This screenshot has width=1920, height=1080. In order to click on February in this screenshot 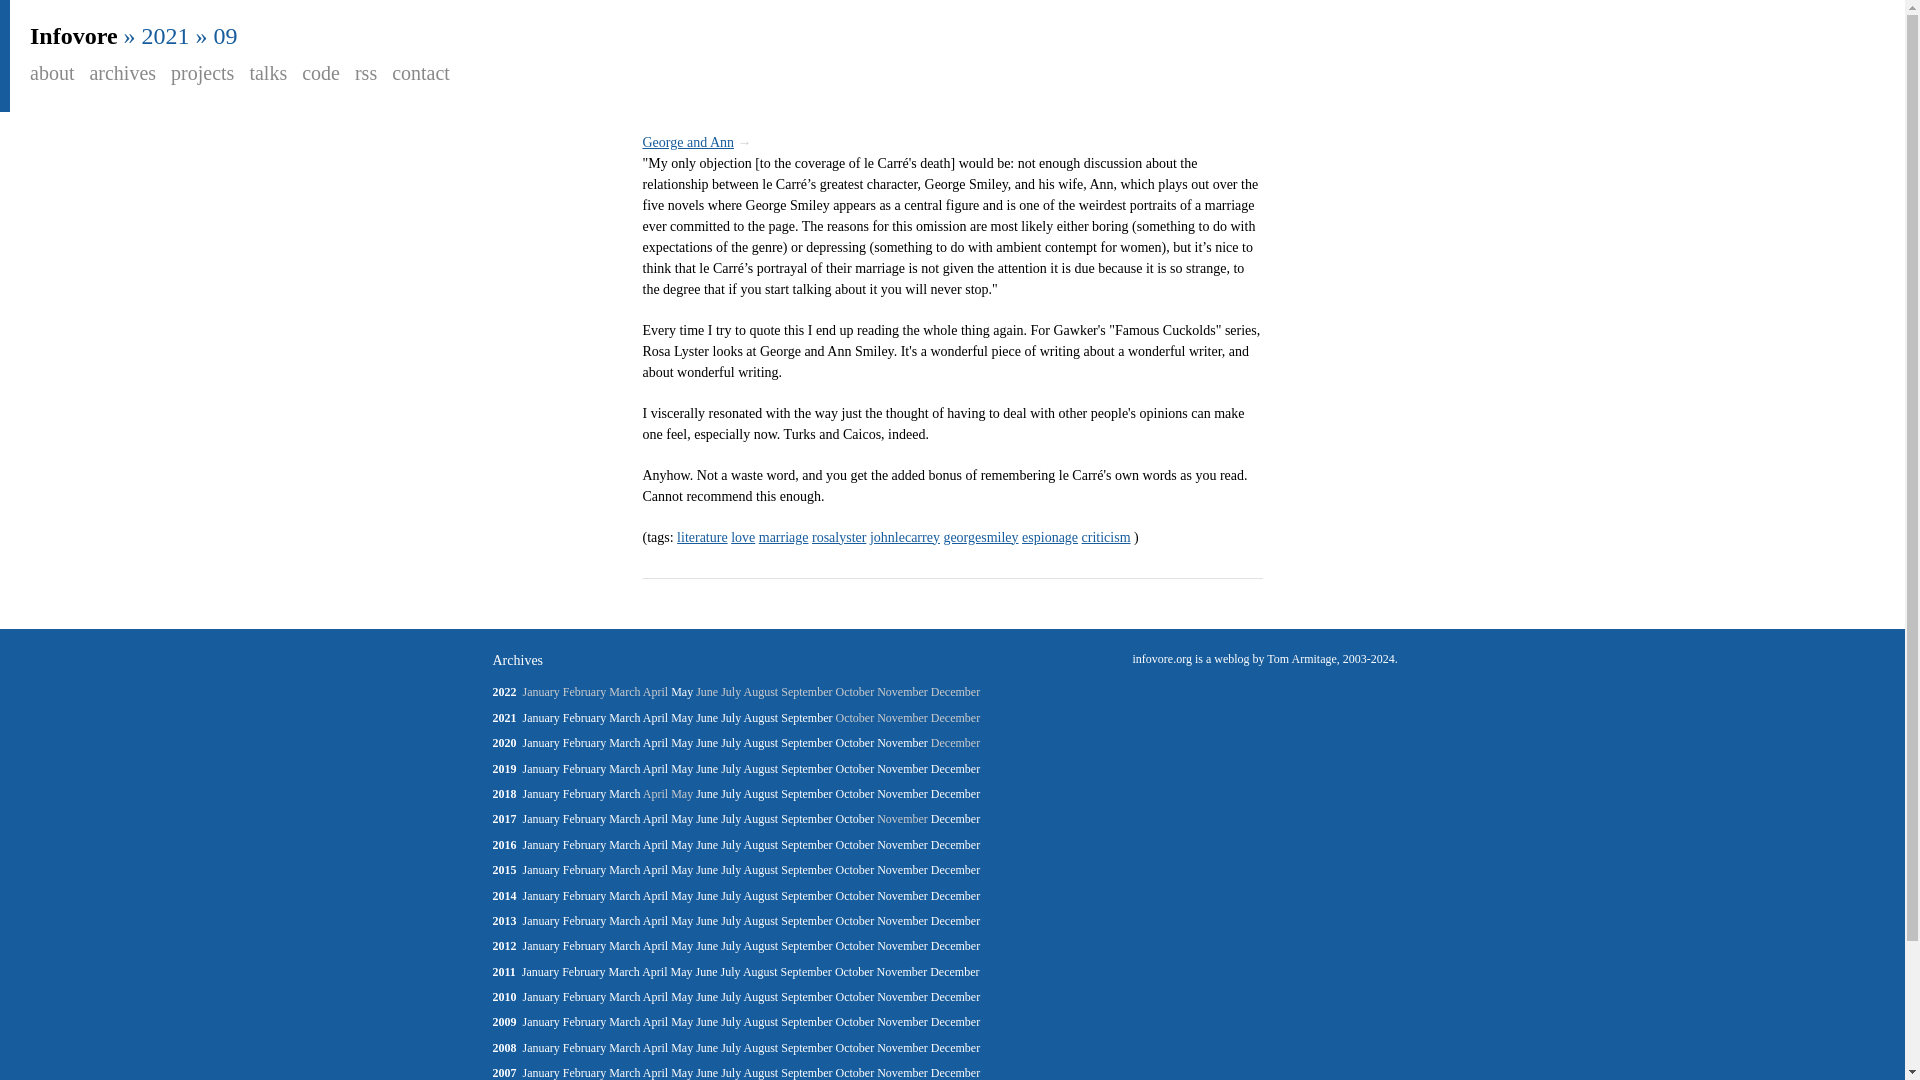, I will do `click(584, 717)`.